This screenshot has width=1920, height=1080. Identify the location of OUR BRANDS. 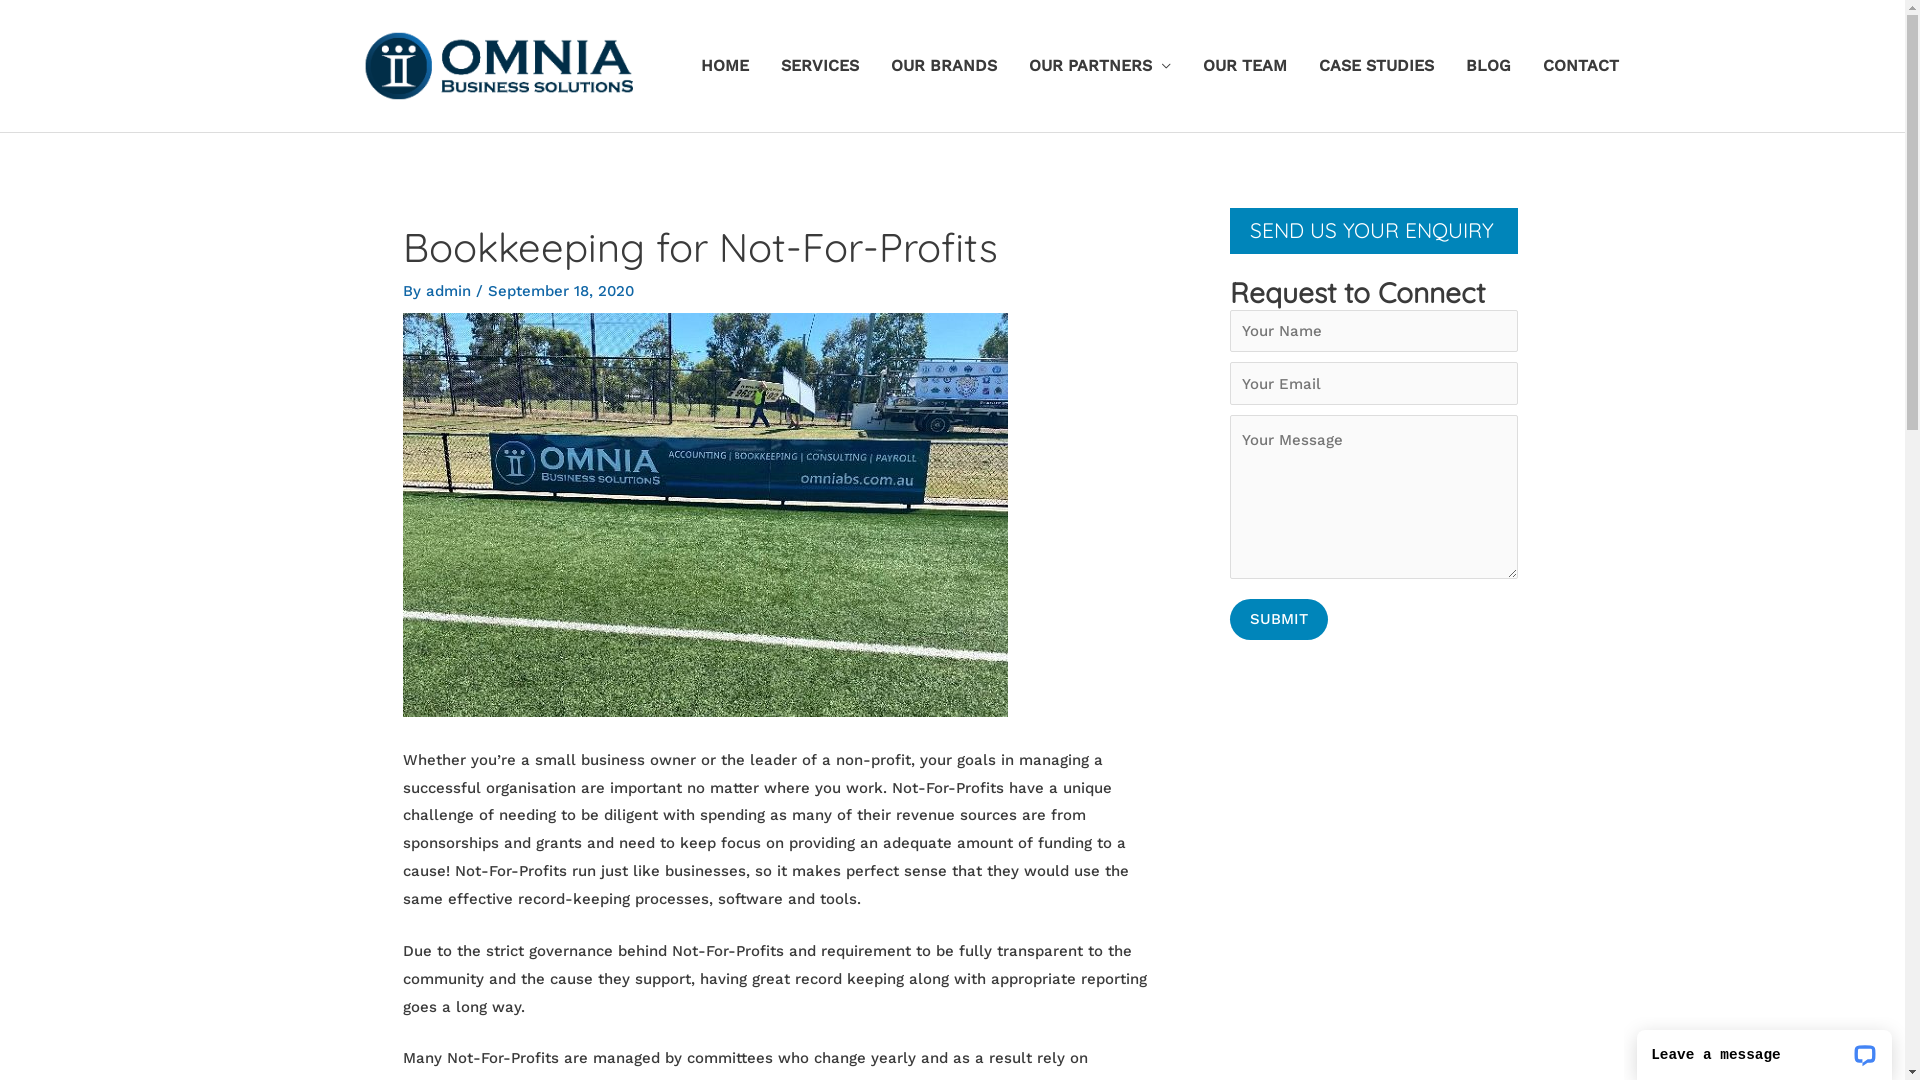
(943, 66).